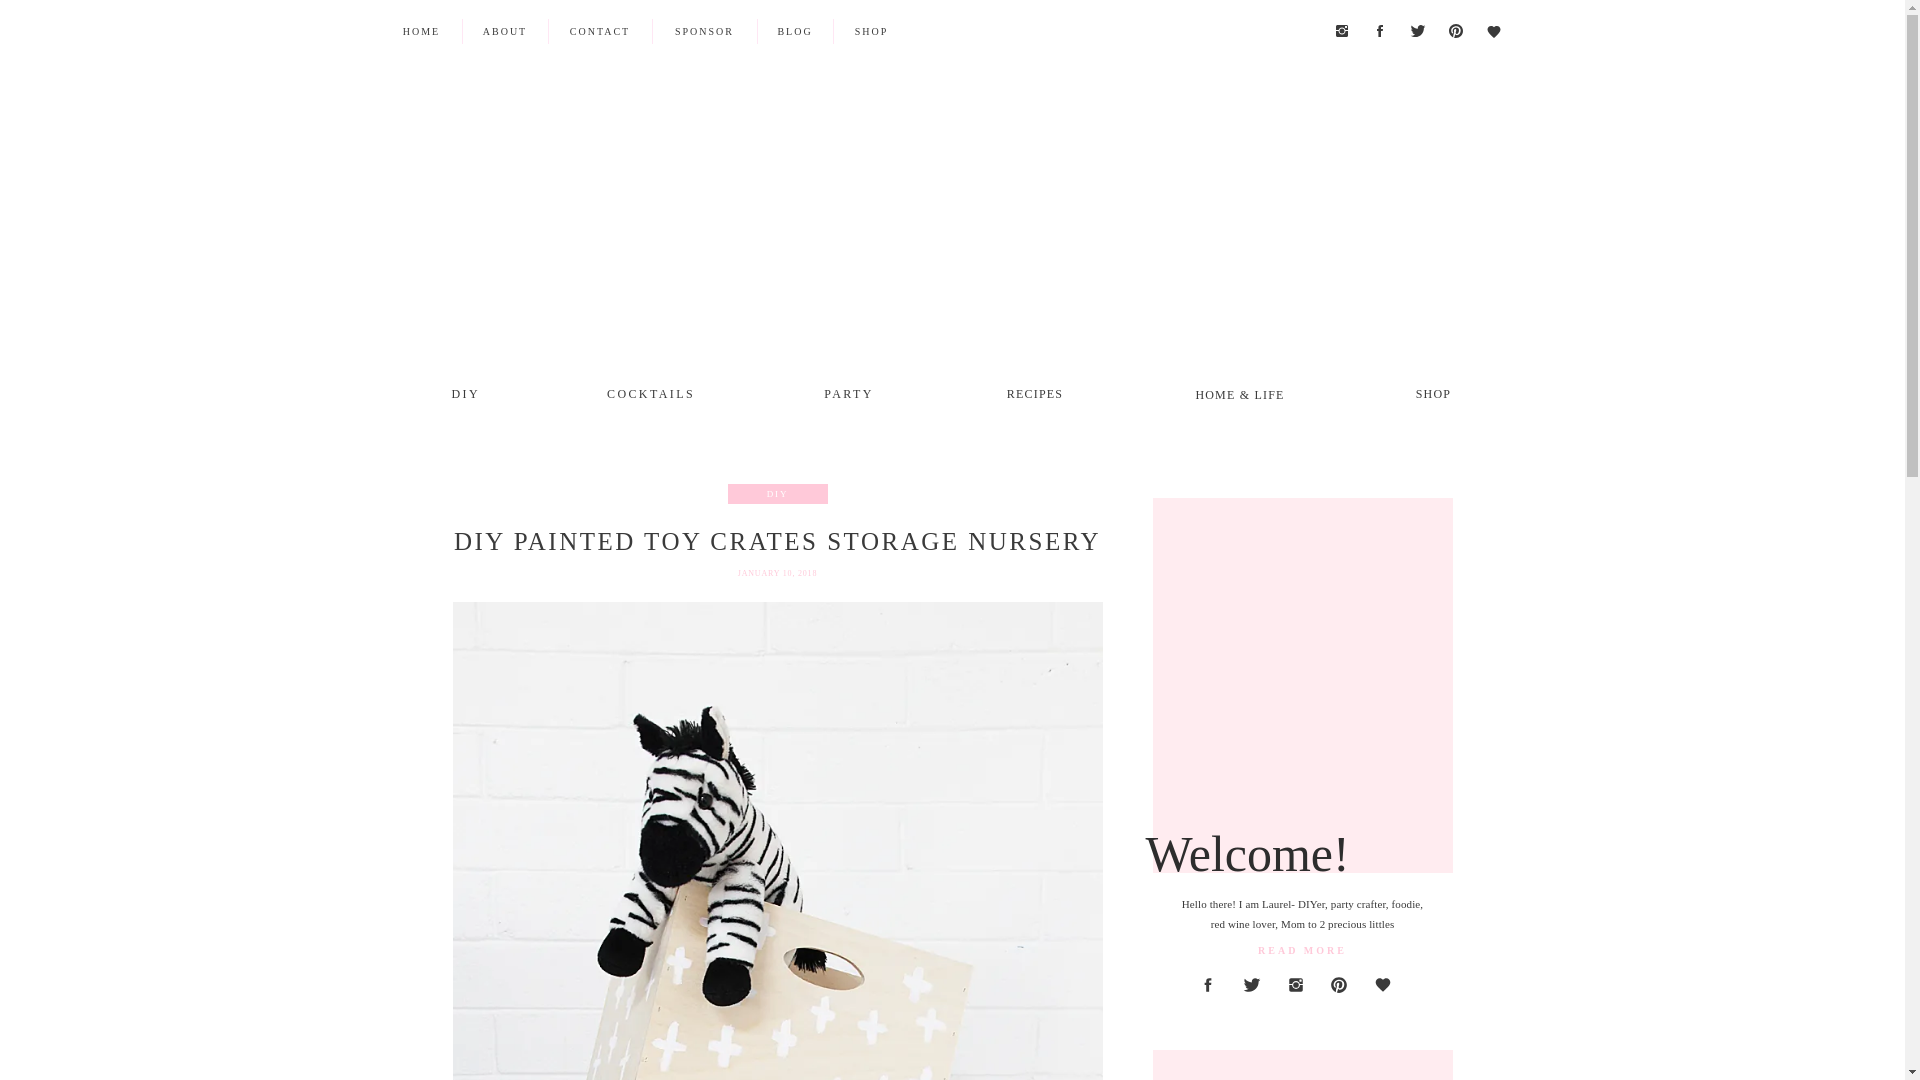 Image resolution: width=1920 pixels, height=1080 pixels. I want to click on READ MORE, so click(1302, 950).